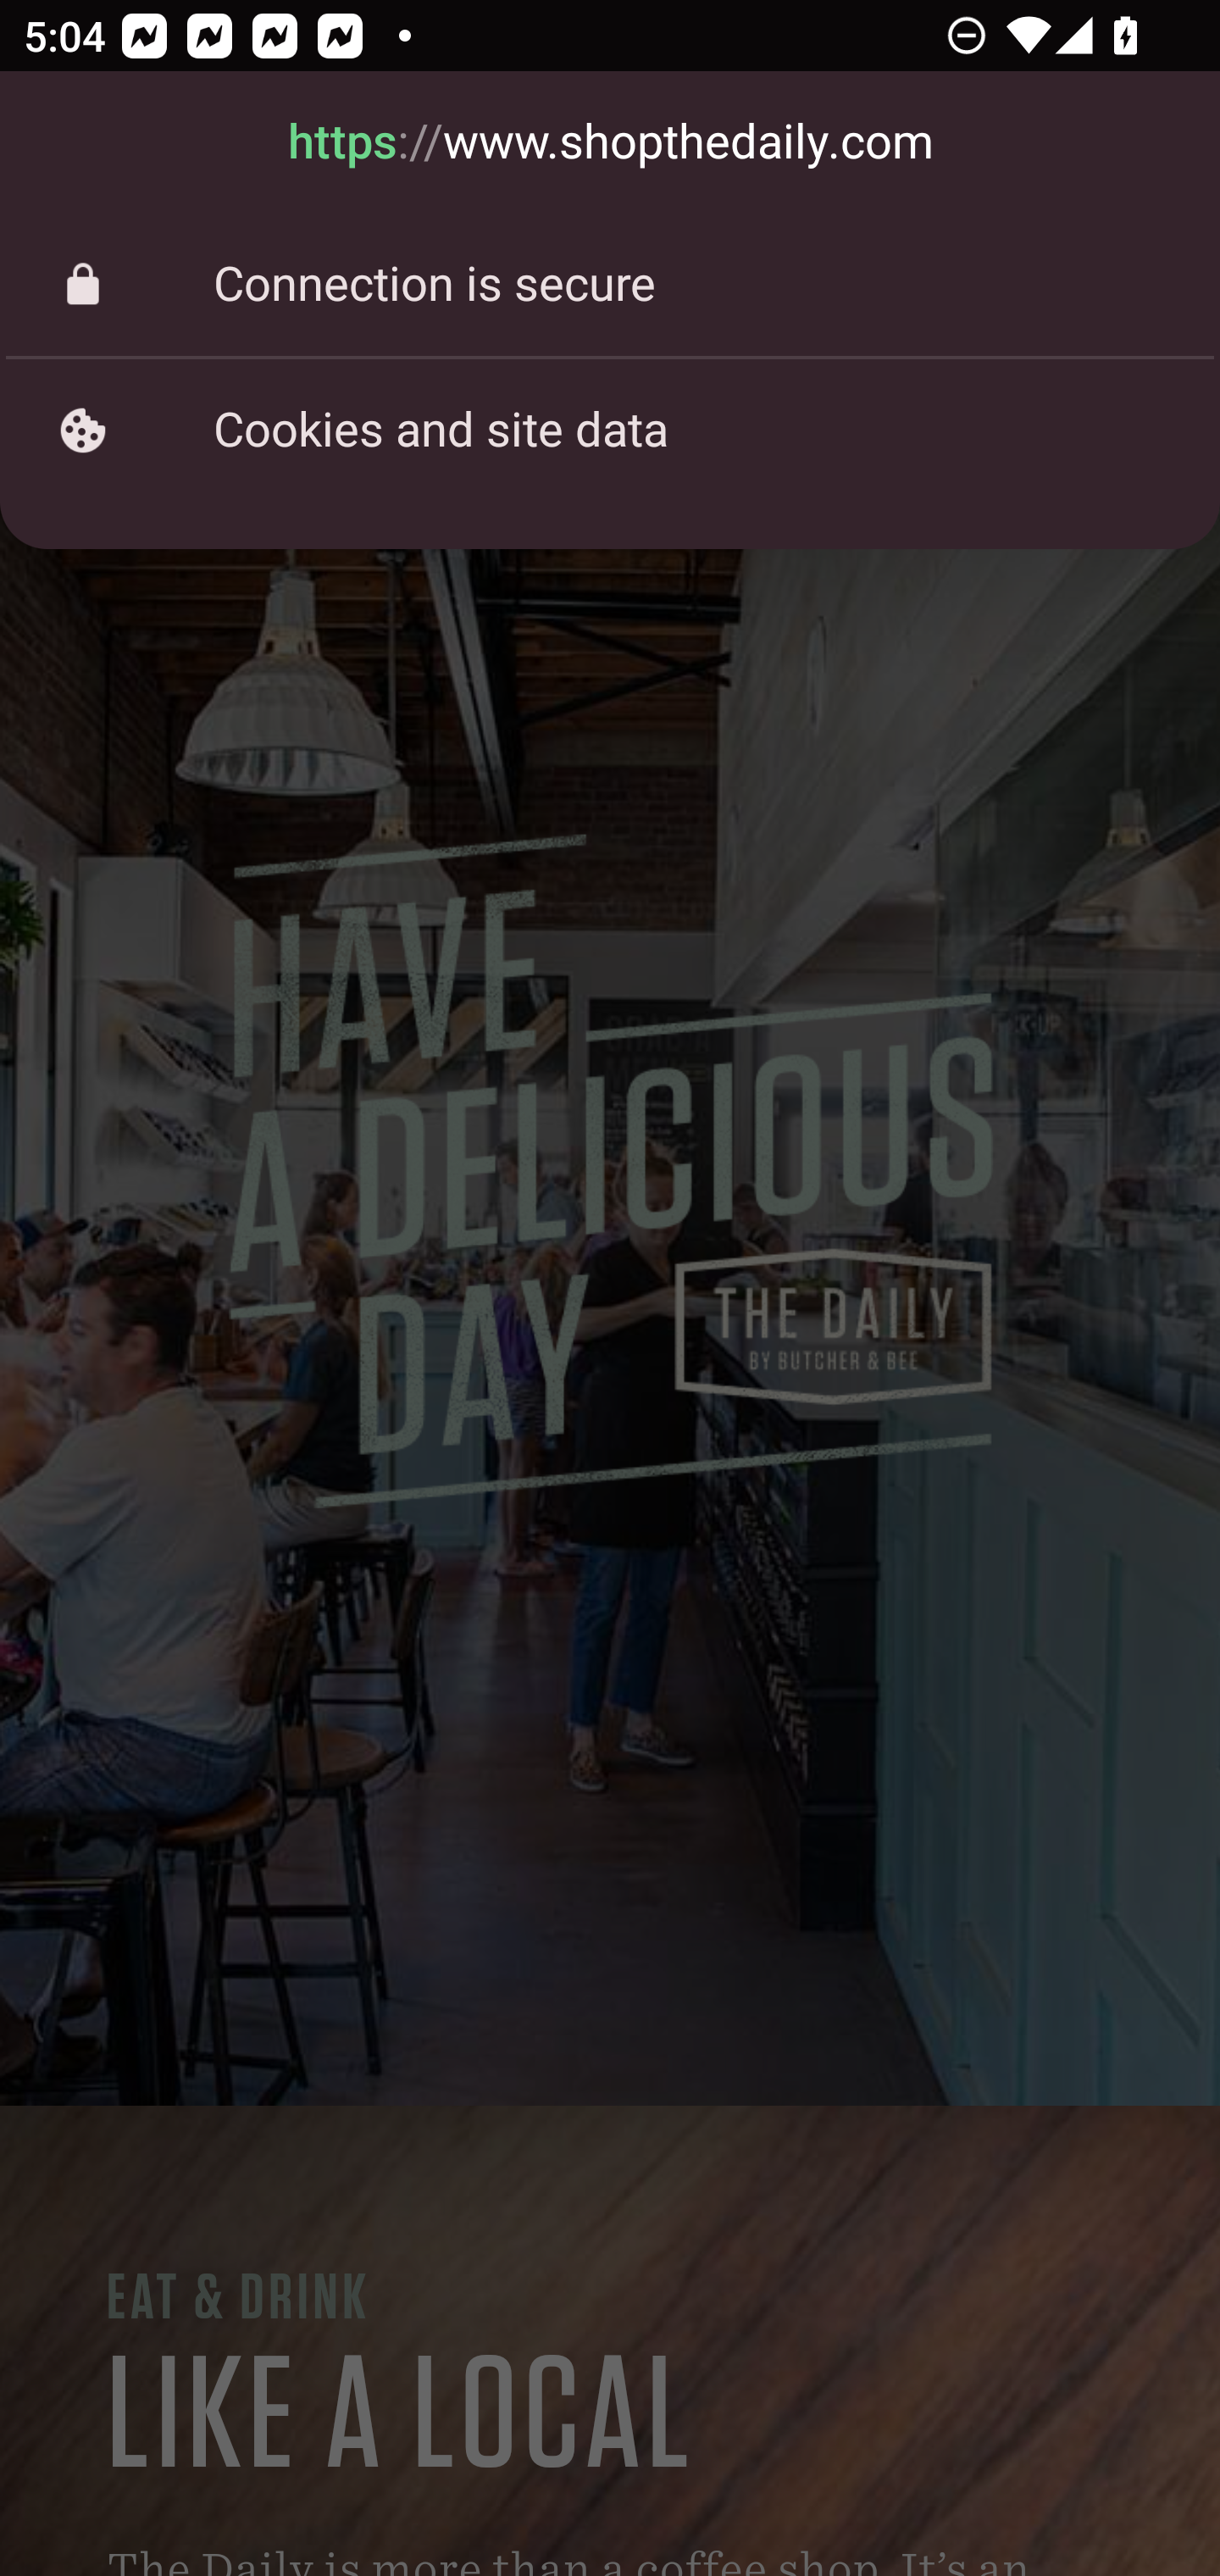 This screenshot has width=1220, height=2576. Describe the element at coordinates (610, 285) in the screenshot. I see `Connection is secure` at that location.